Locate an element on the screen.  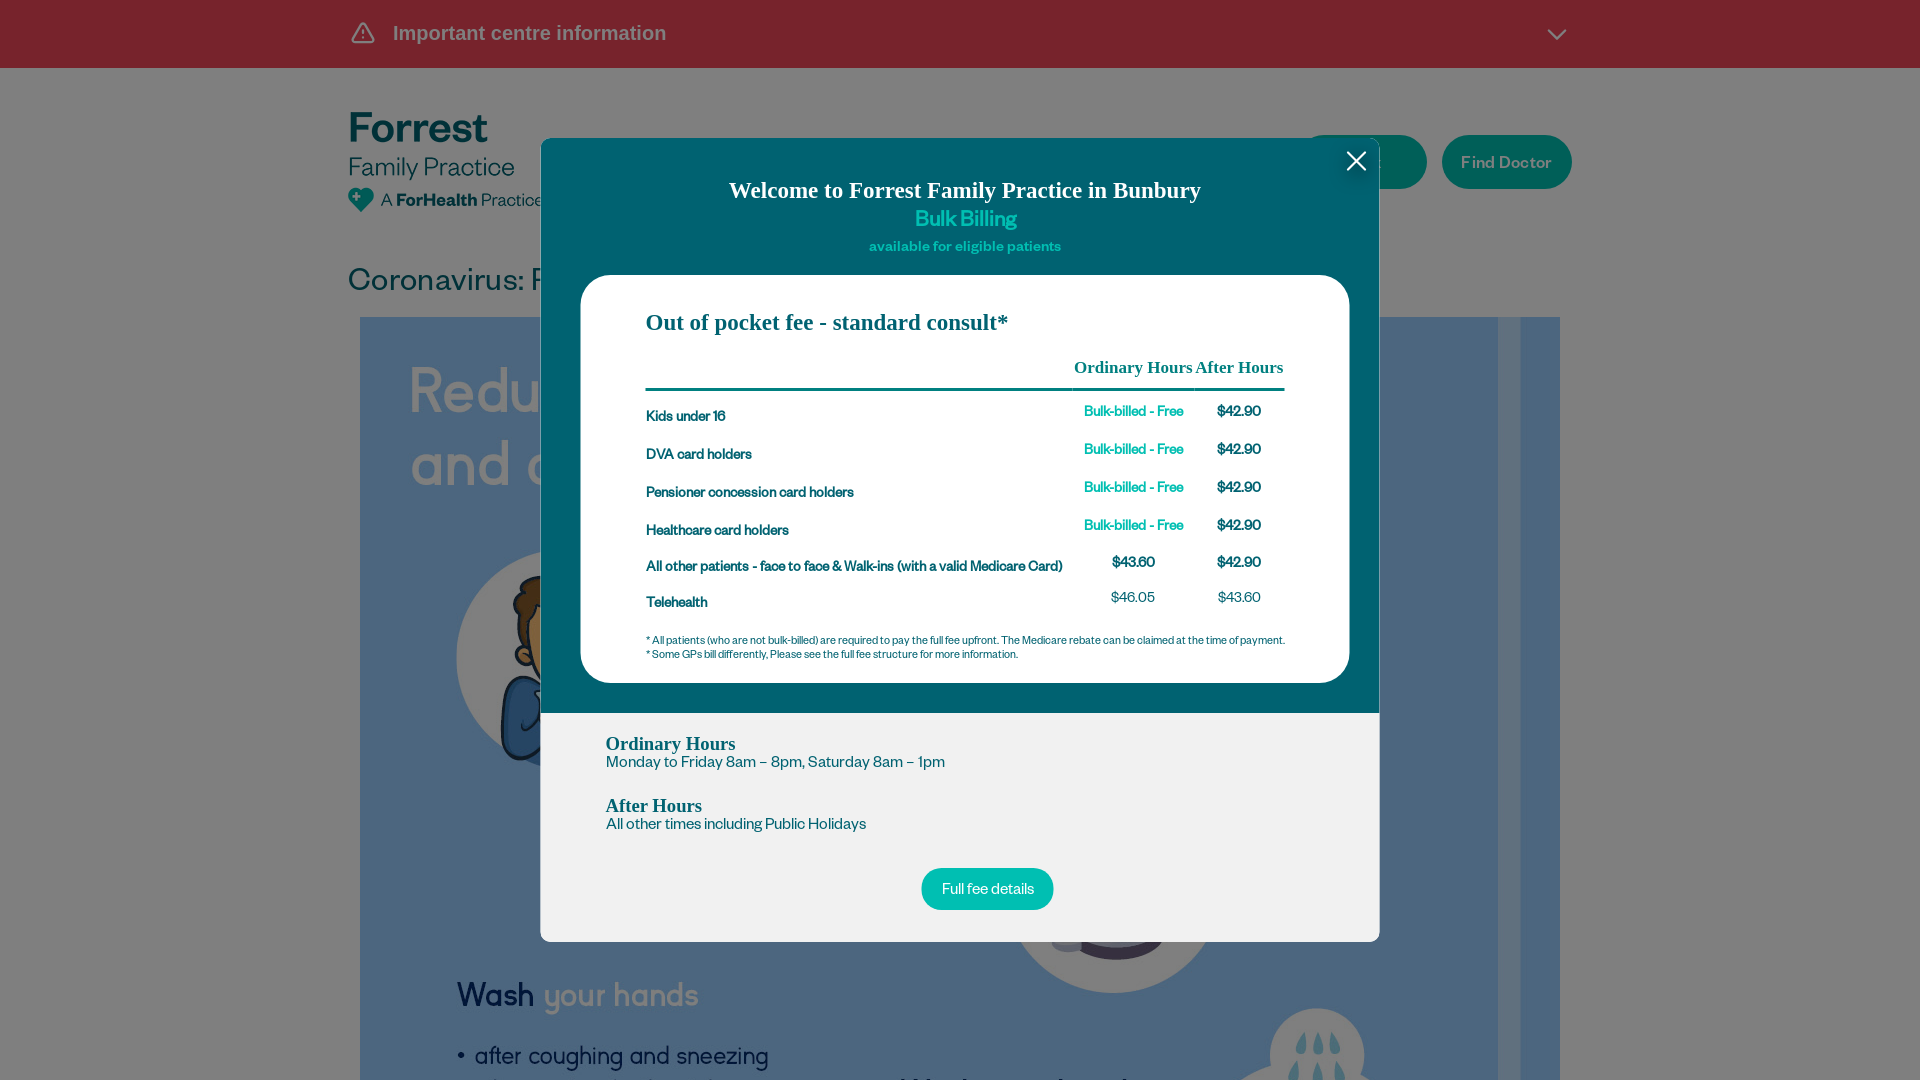
Find Doctor is located at coordinates (1507, 162).